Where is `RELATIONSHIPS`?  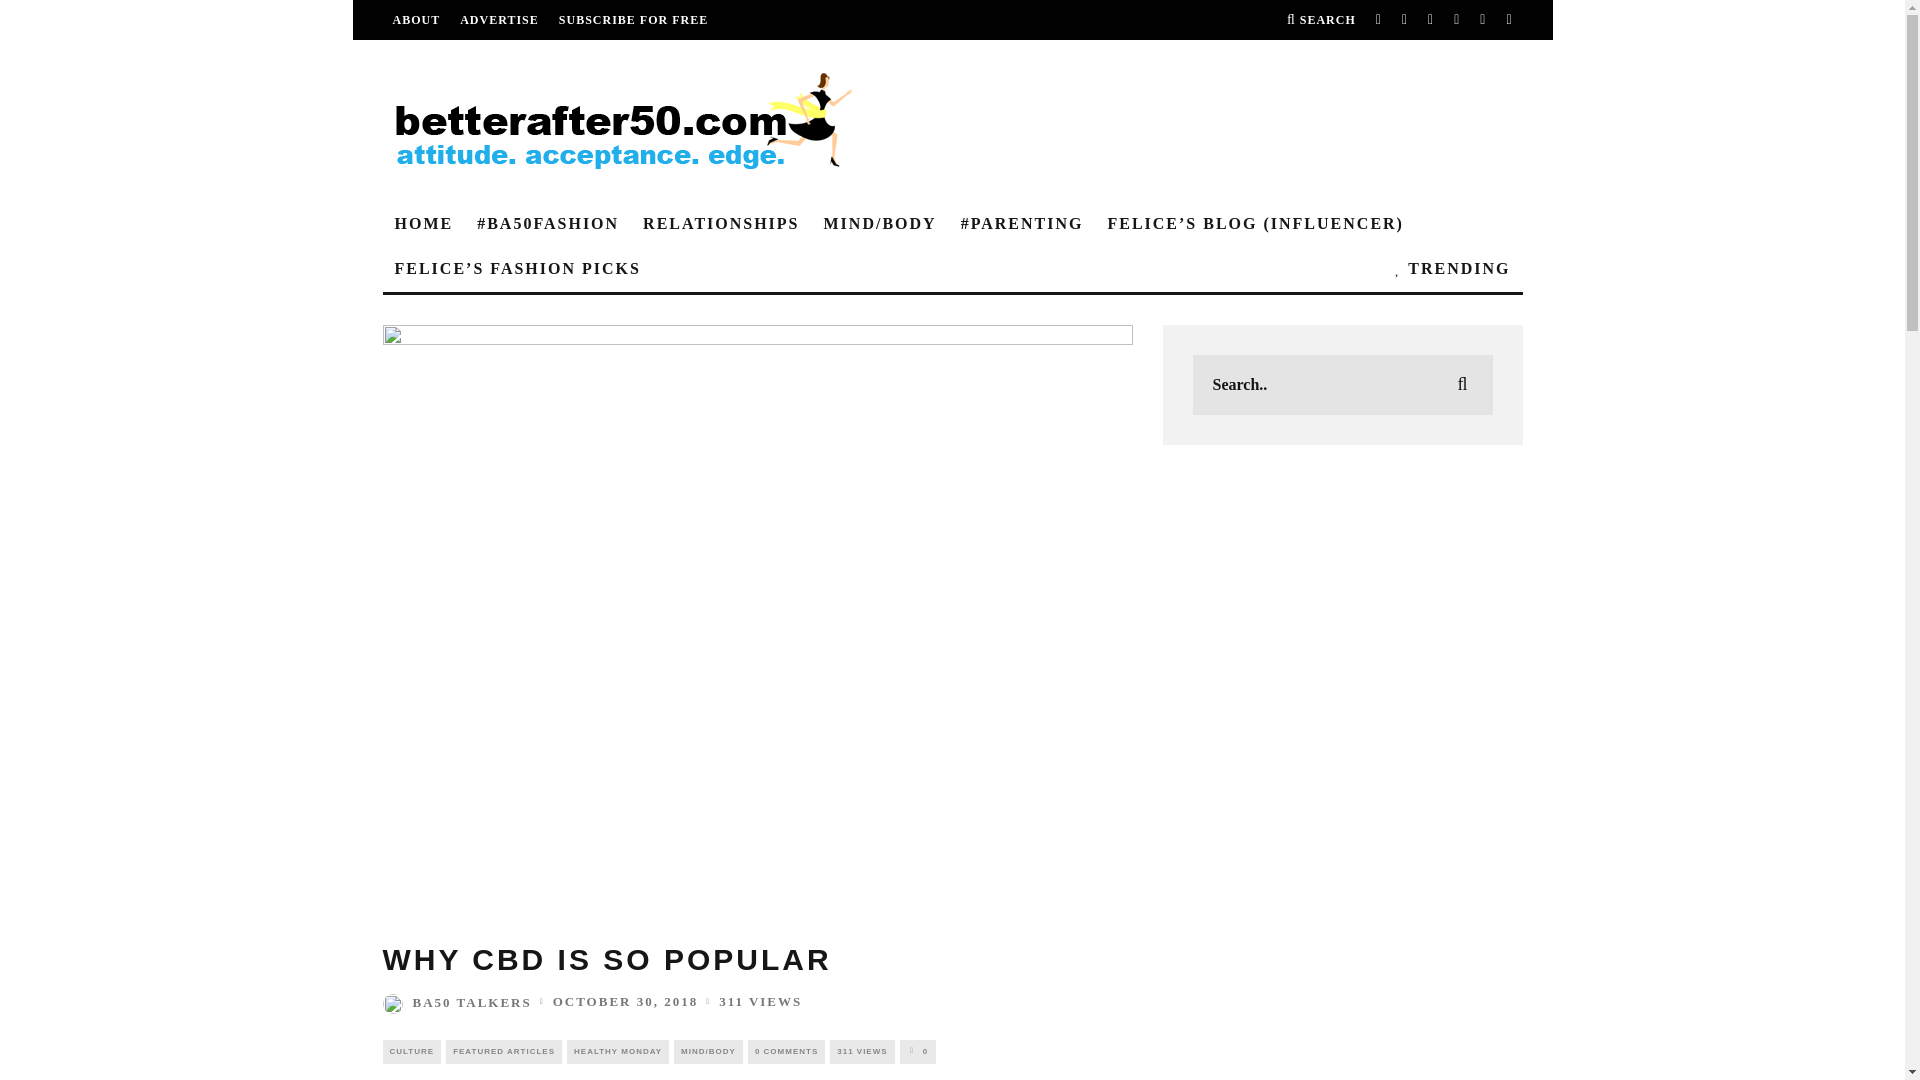
RELATIONSHIPS is located at coordinates (720, 224).